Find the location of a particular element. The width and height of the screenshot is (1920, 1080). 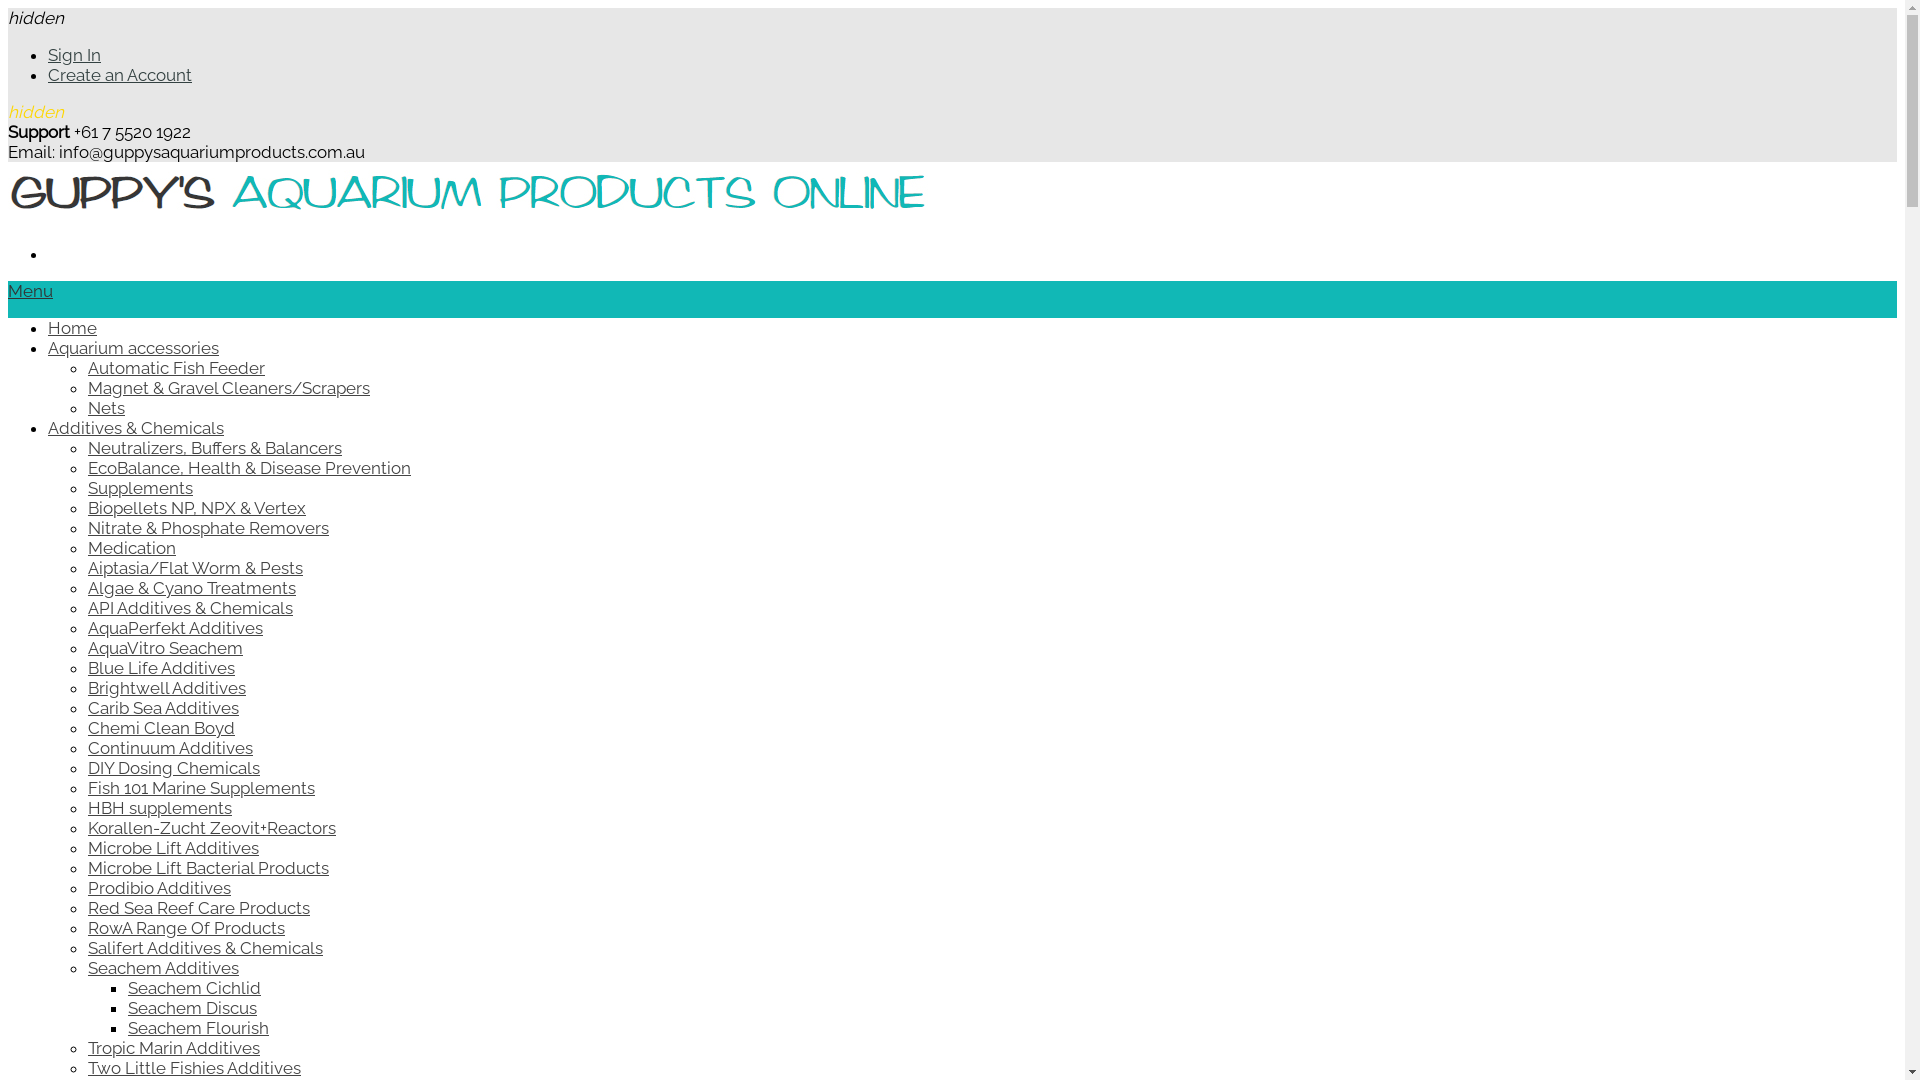

Salifert Additives & Chemicals is located at coordinates (206, 948).